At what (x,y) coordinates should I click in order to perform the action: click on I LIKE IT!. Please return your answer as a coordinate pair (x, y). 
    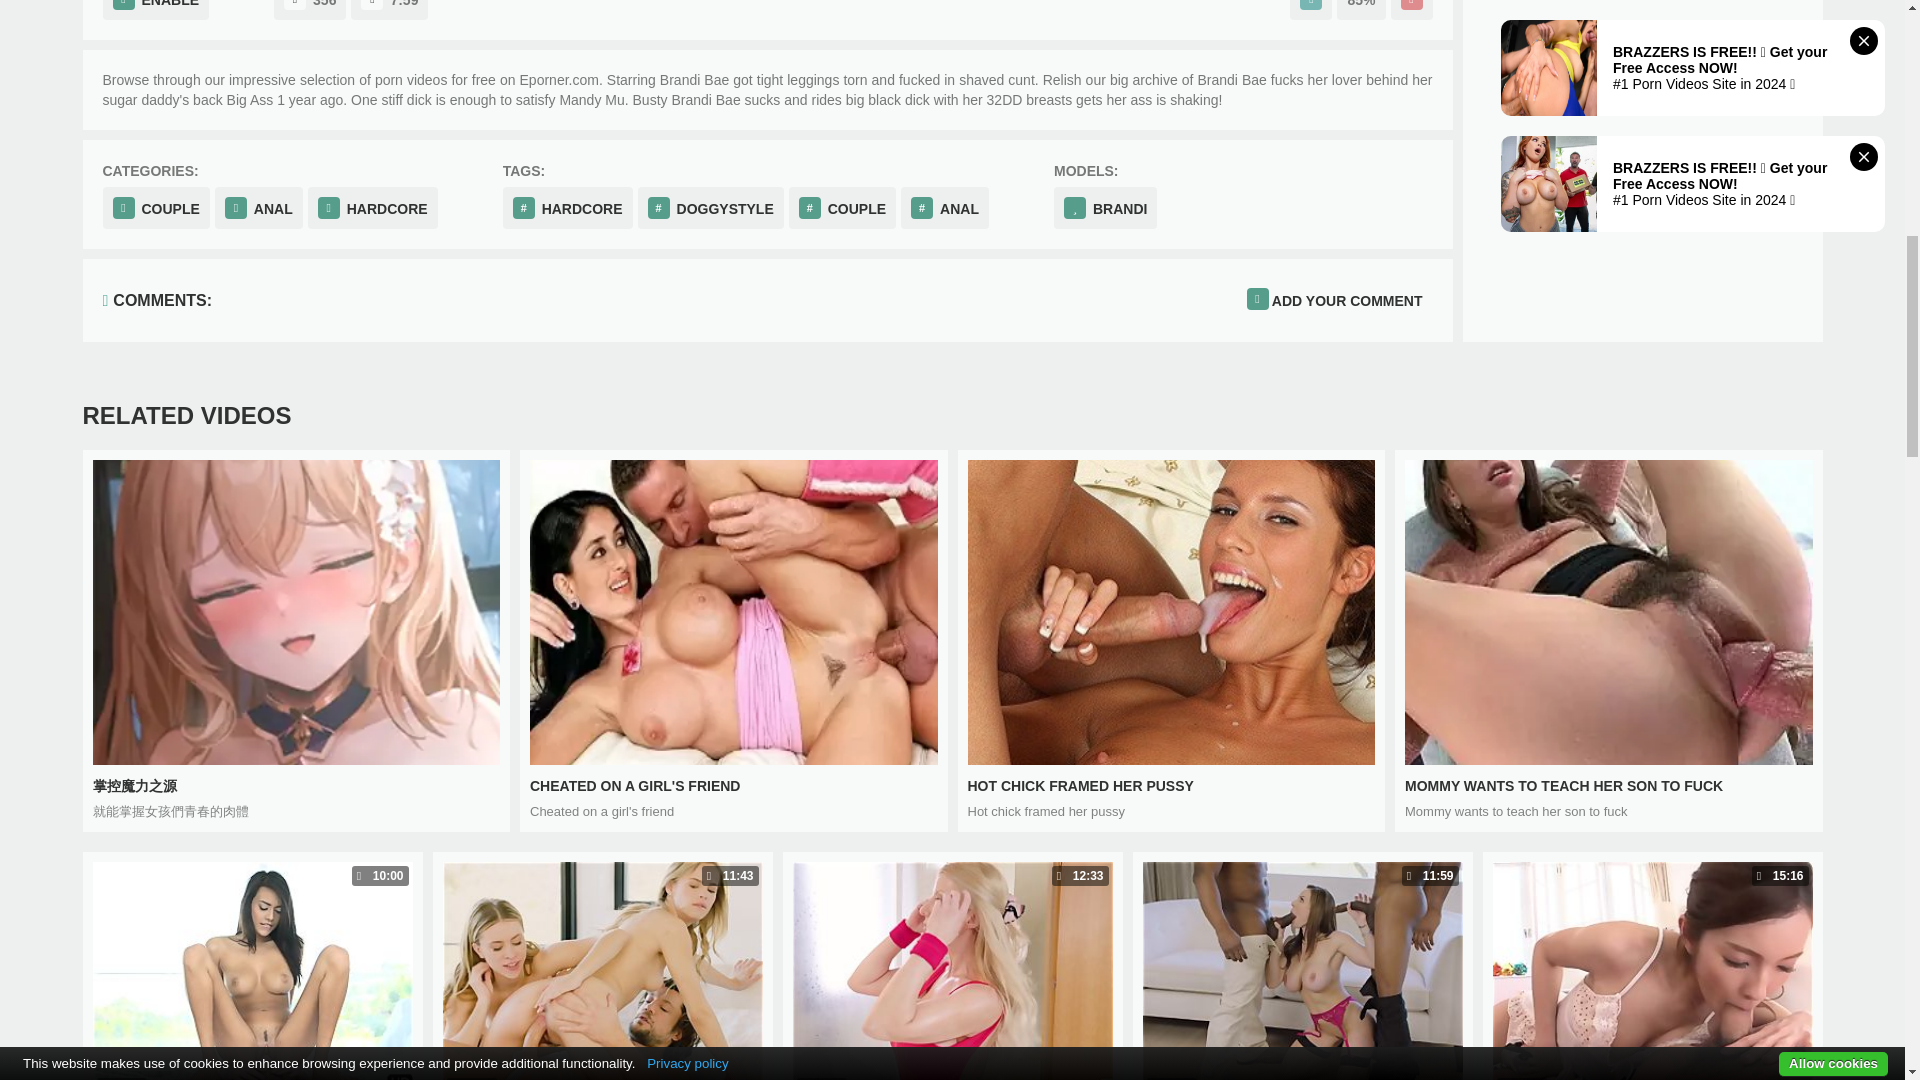
    Looking at the image, I should click on (372, 207).